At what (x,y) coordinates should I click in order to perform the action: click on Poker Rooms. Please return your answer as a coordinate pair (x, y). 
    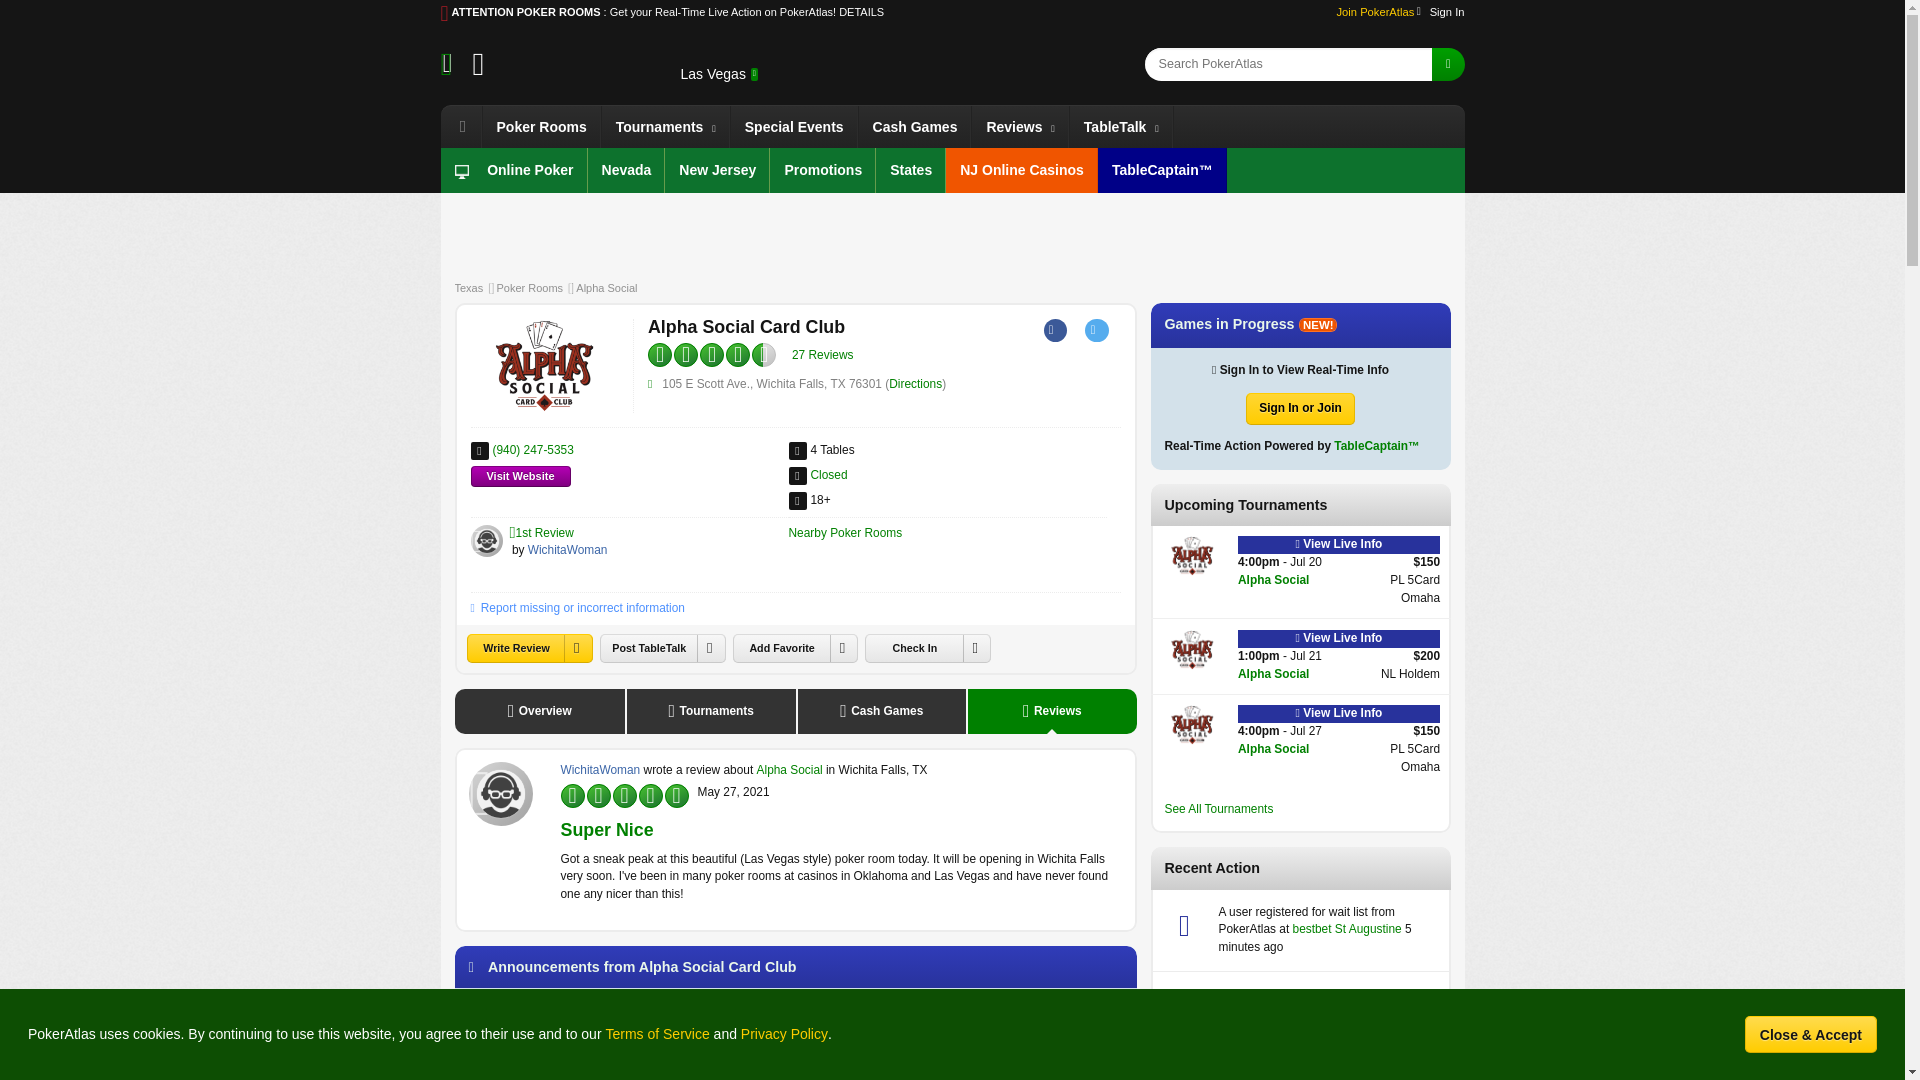
    Looking at the image, I should click on (540, 126).